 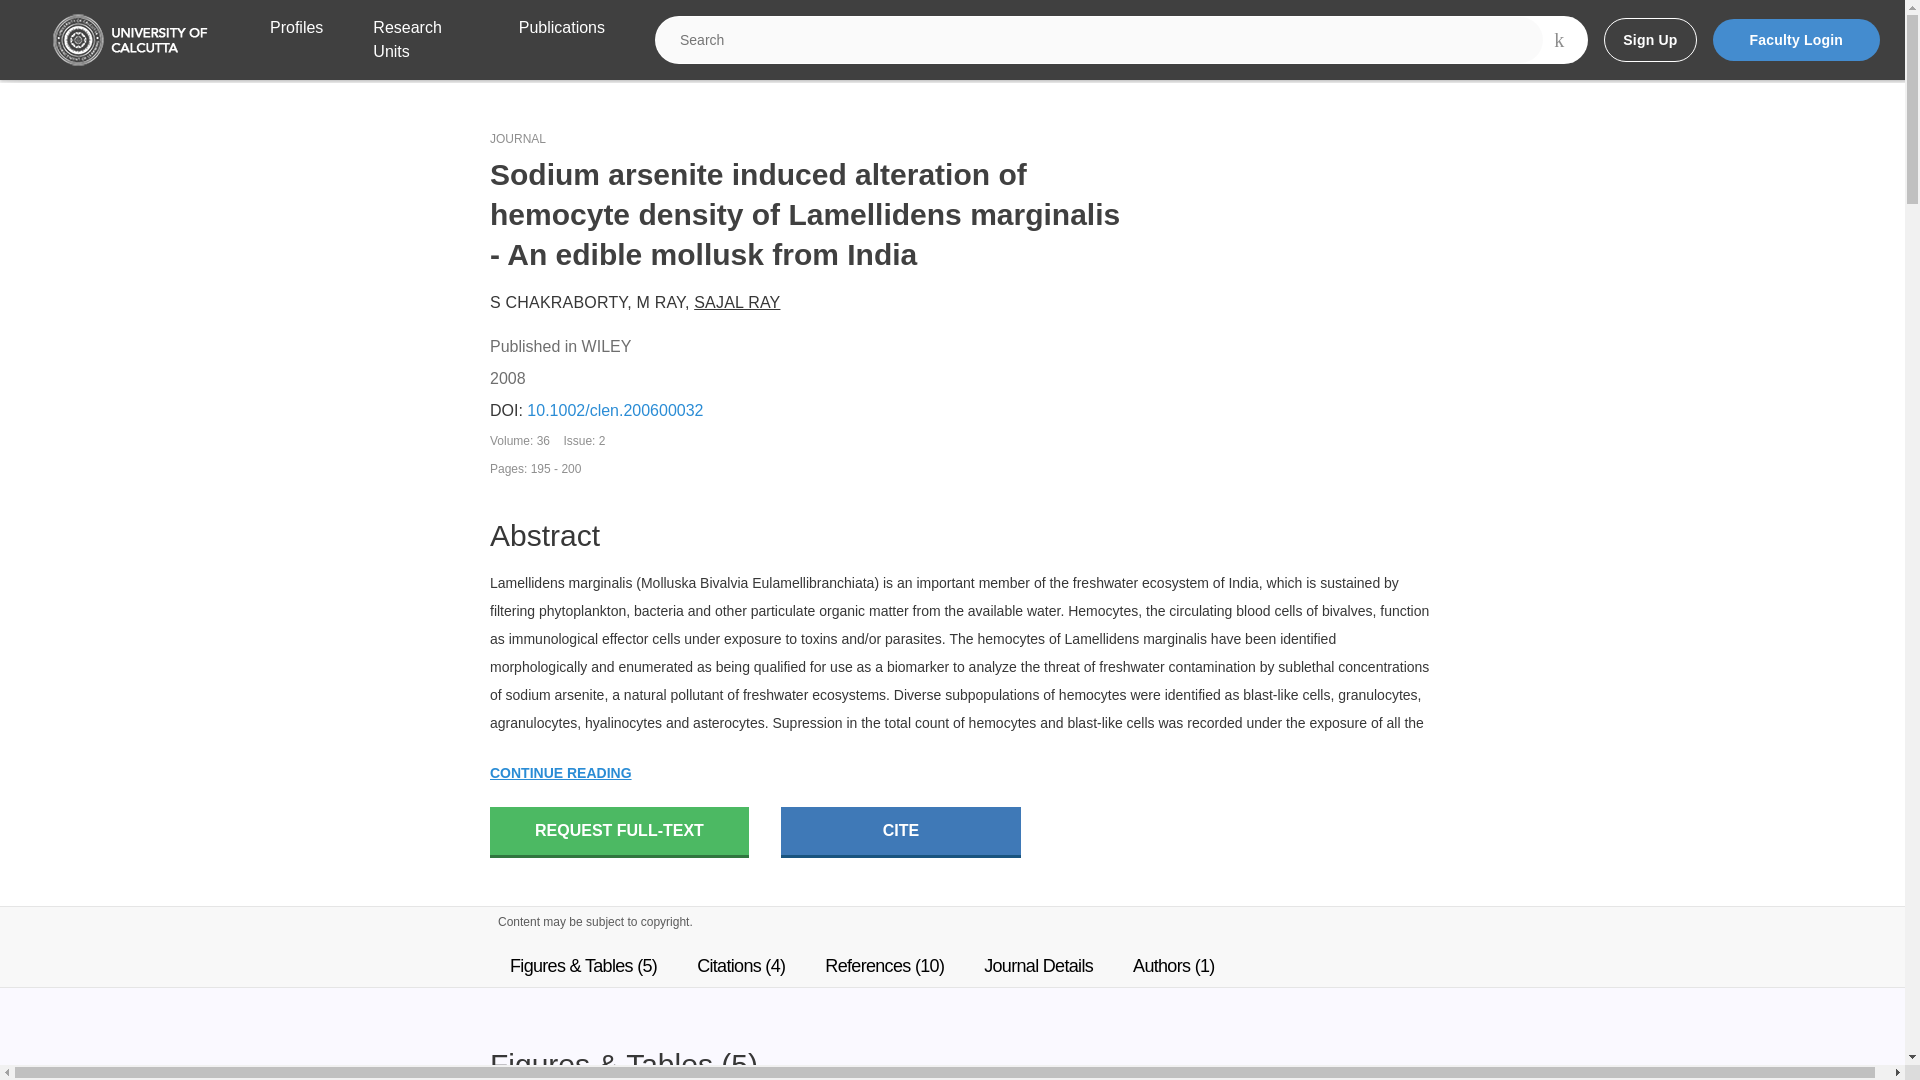 What do you see at coordinates (736, 302) in the screenshot?
I see `SAJAL RAY` at bounding box center [736, 302].